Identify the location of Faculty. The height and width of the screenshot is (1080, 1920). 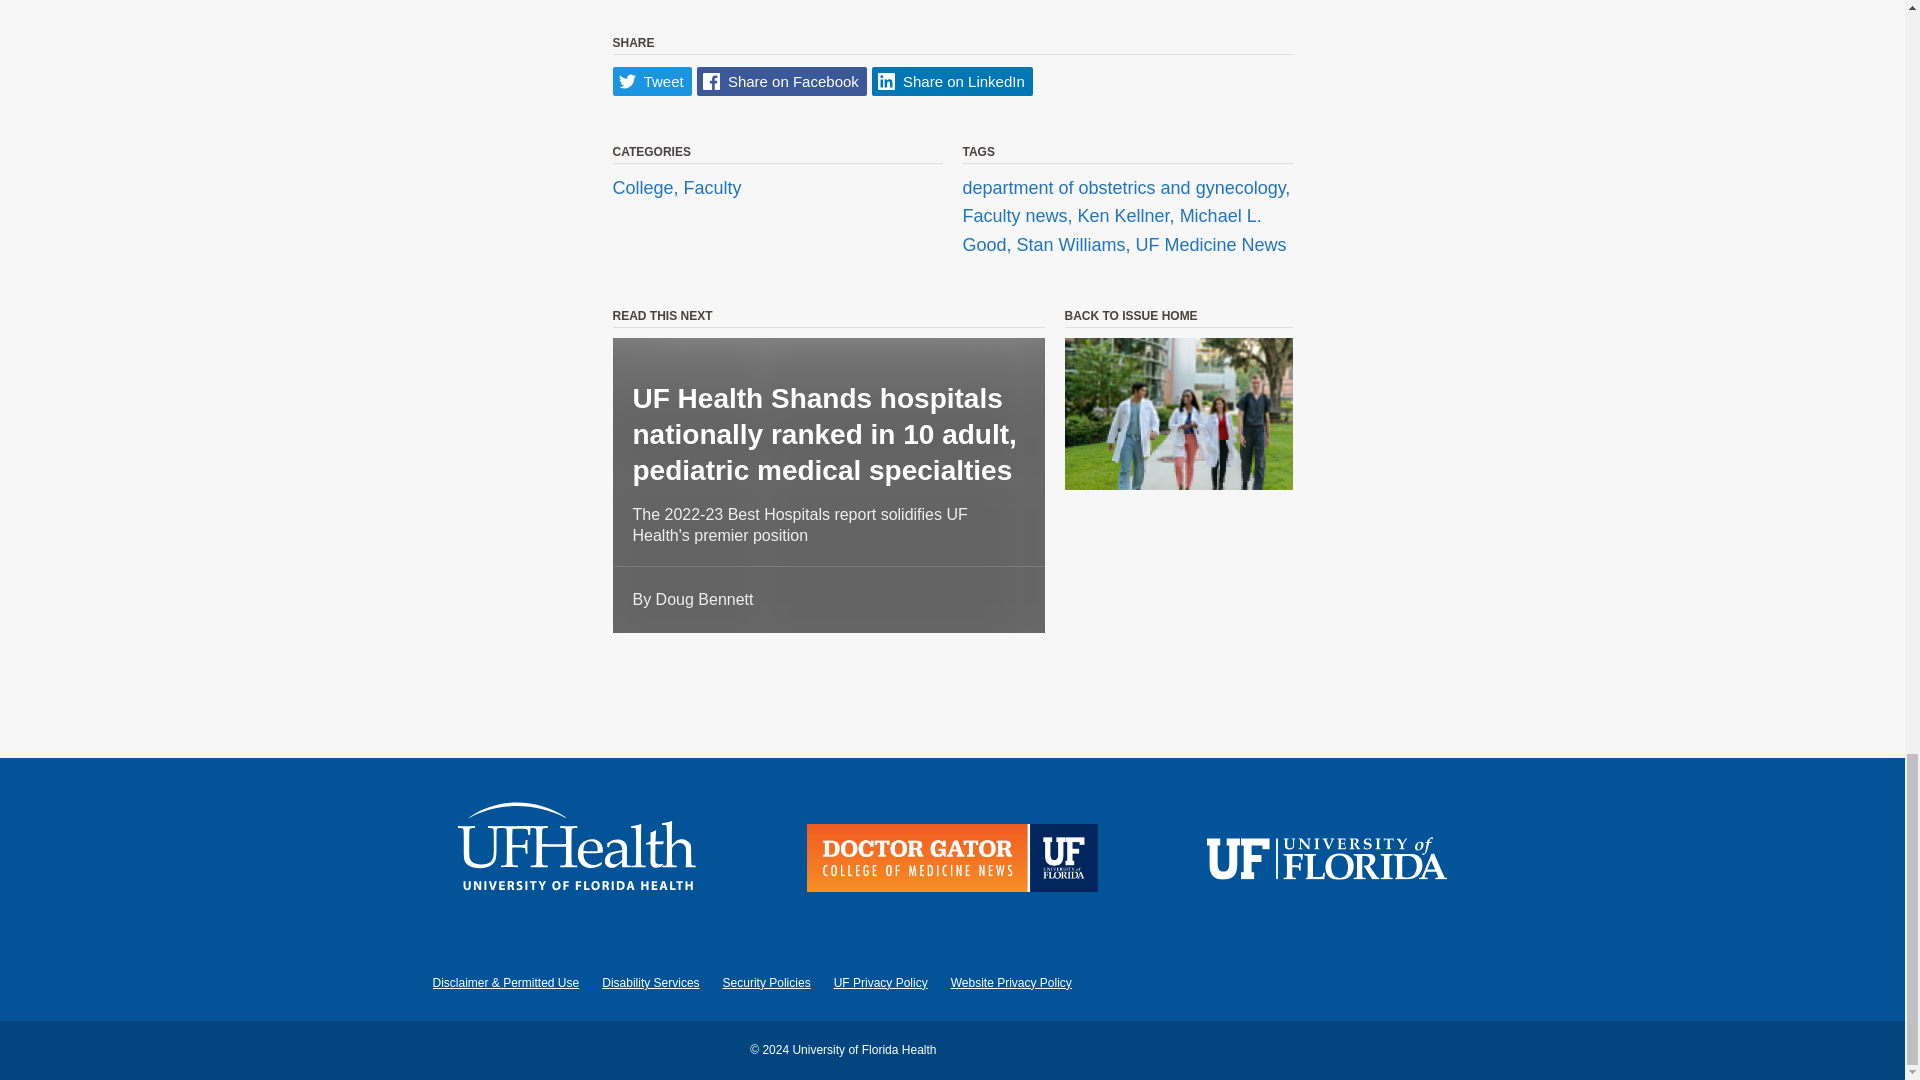
(712, 188).